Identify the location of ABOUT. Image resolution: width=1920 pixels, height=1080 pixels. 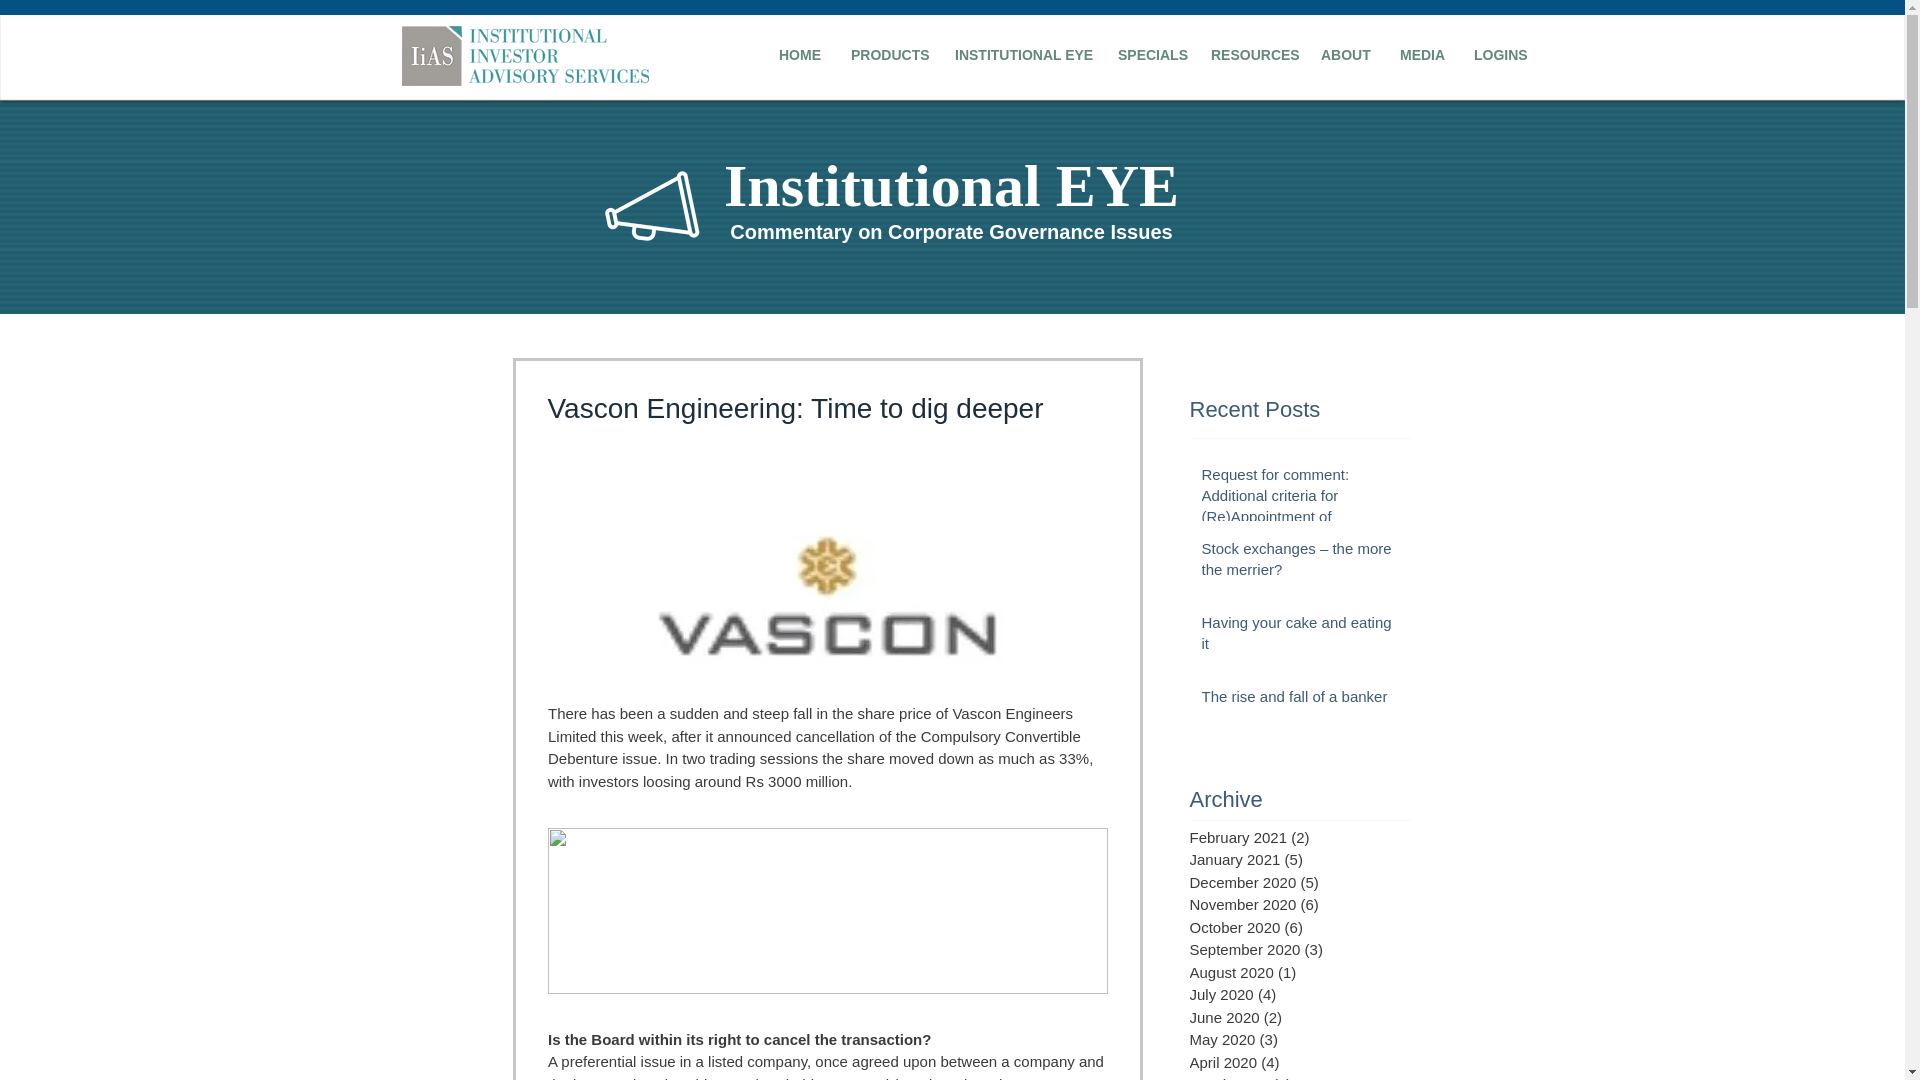
(1344, 55).